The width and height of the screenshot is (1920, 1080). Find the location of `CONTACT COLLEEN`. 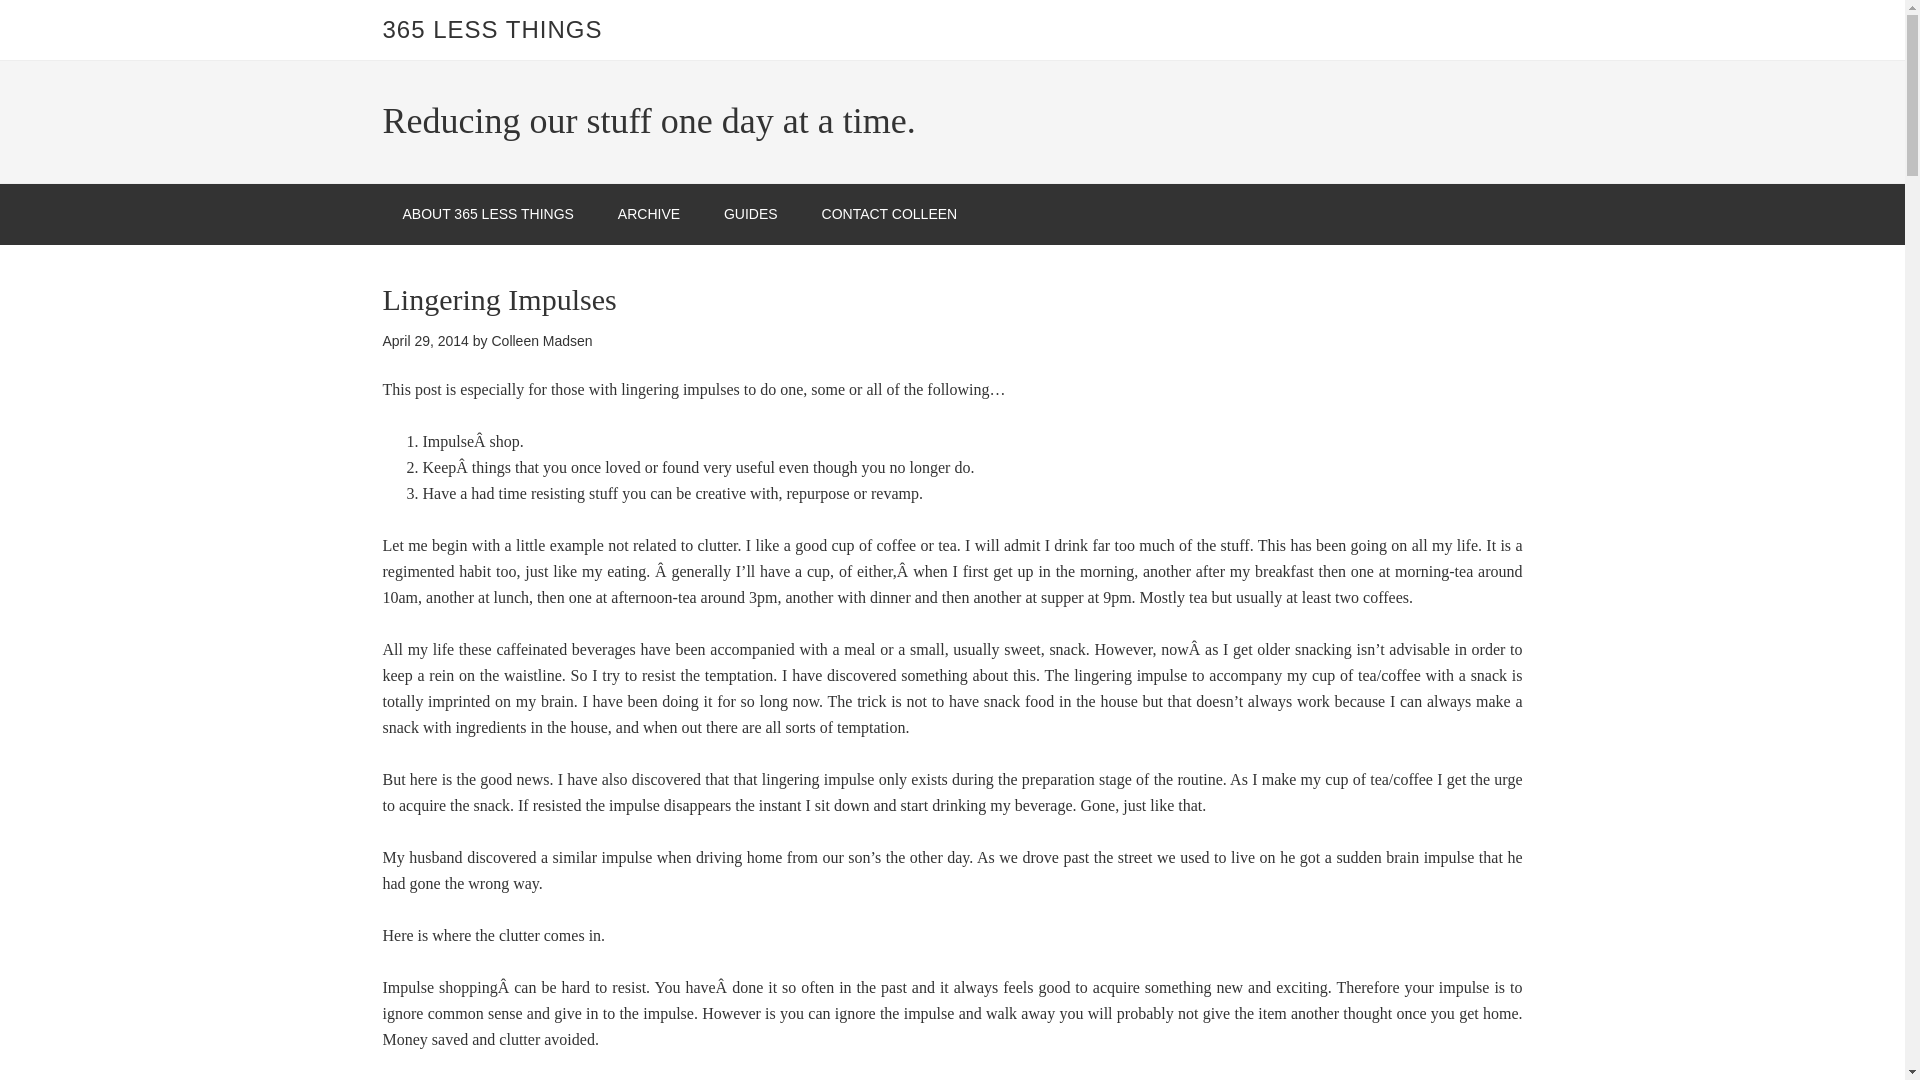

CONTACT COLLEEN is located at coordinates (890, 214).